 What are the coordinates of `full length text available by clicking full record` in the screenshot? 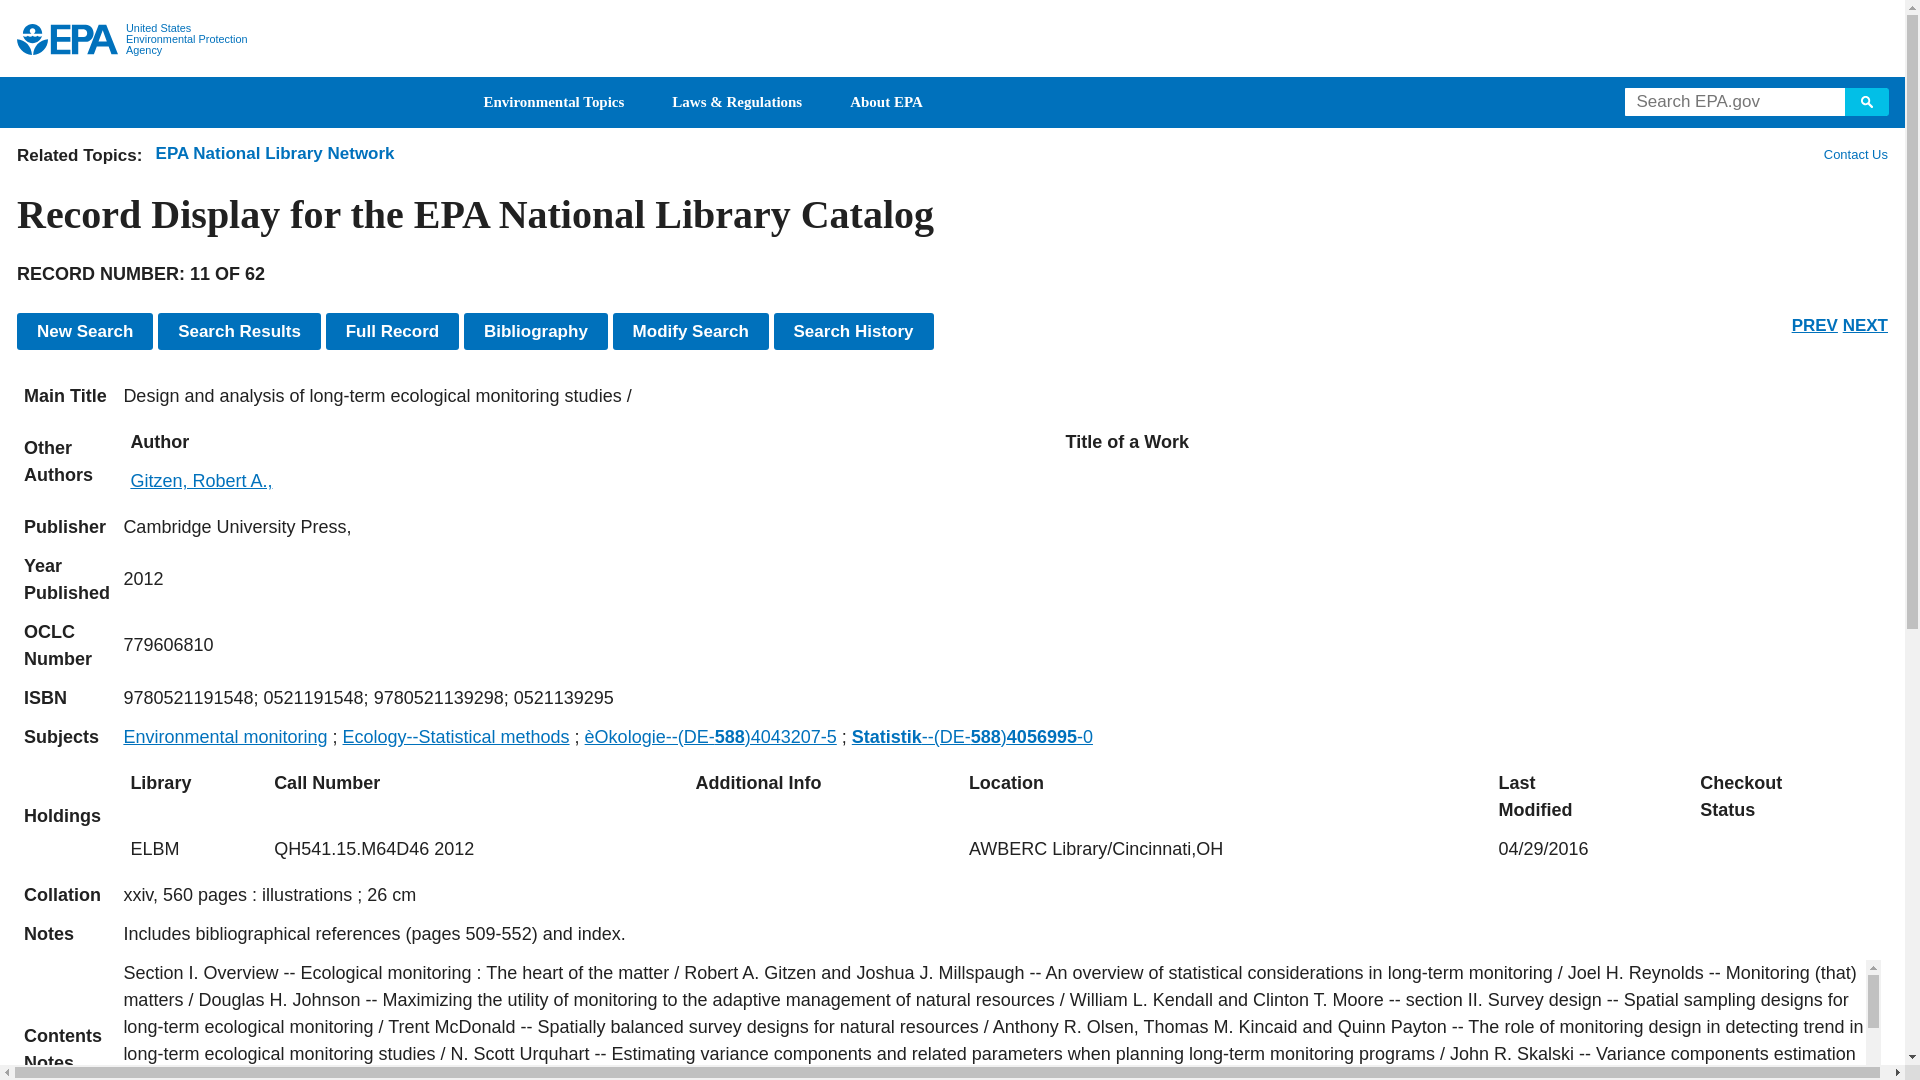 It's located at (1002, 1020).